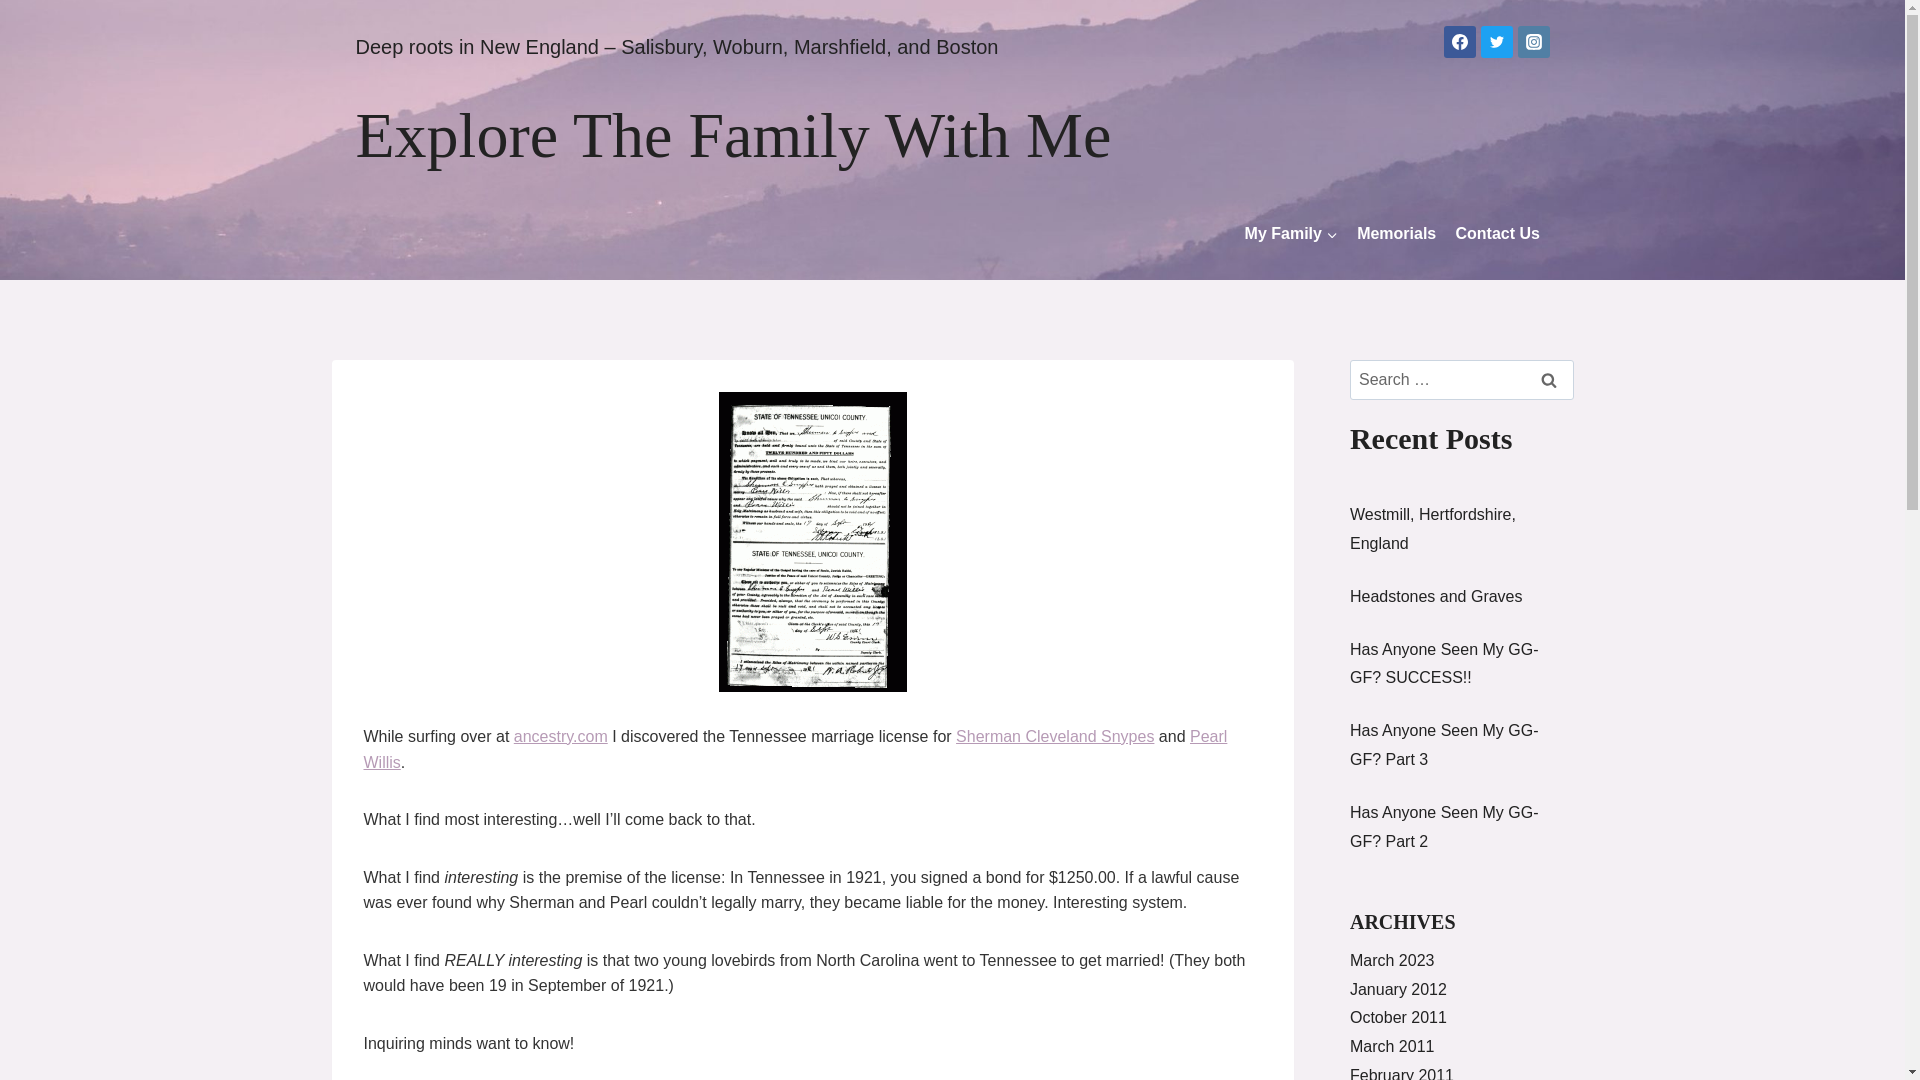 The image size is (1920, 1080). What do you see at coordinates (1497, 232) in the screenshot?
I see `Contact Us` at bounding box center [1497, 232].